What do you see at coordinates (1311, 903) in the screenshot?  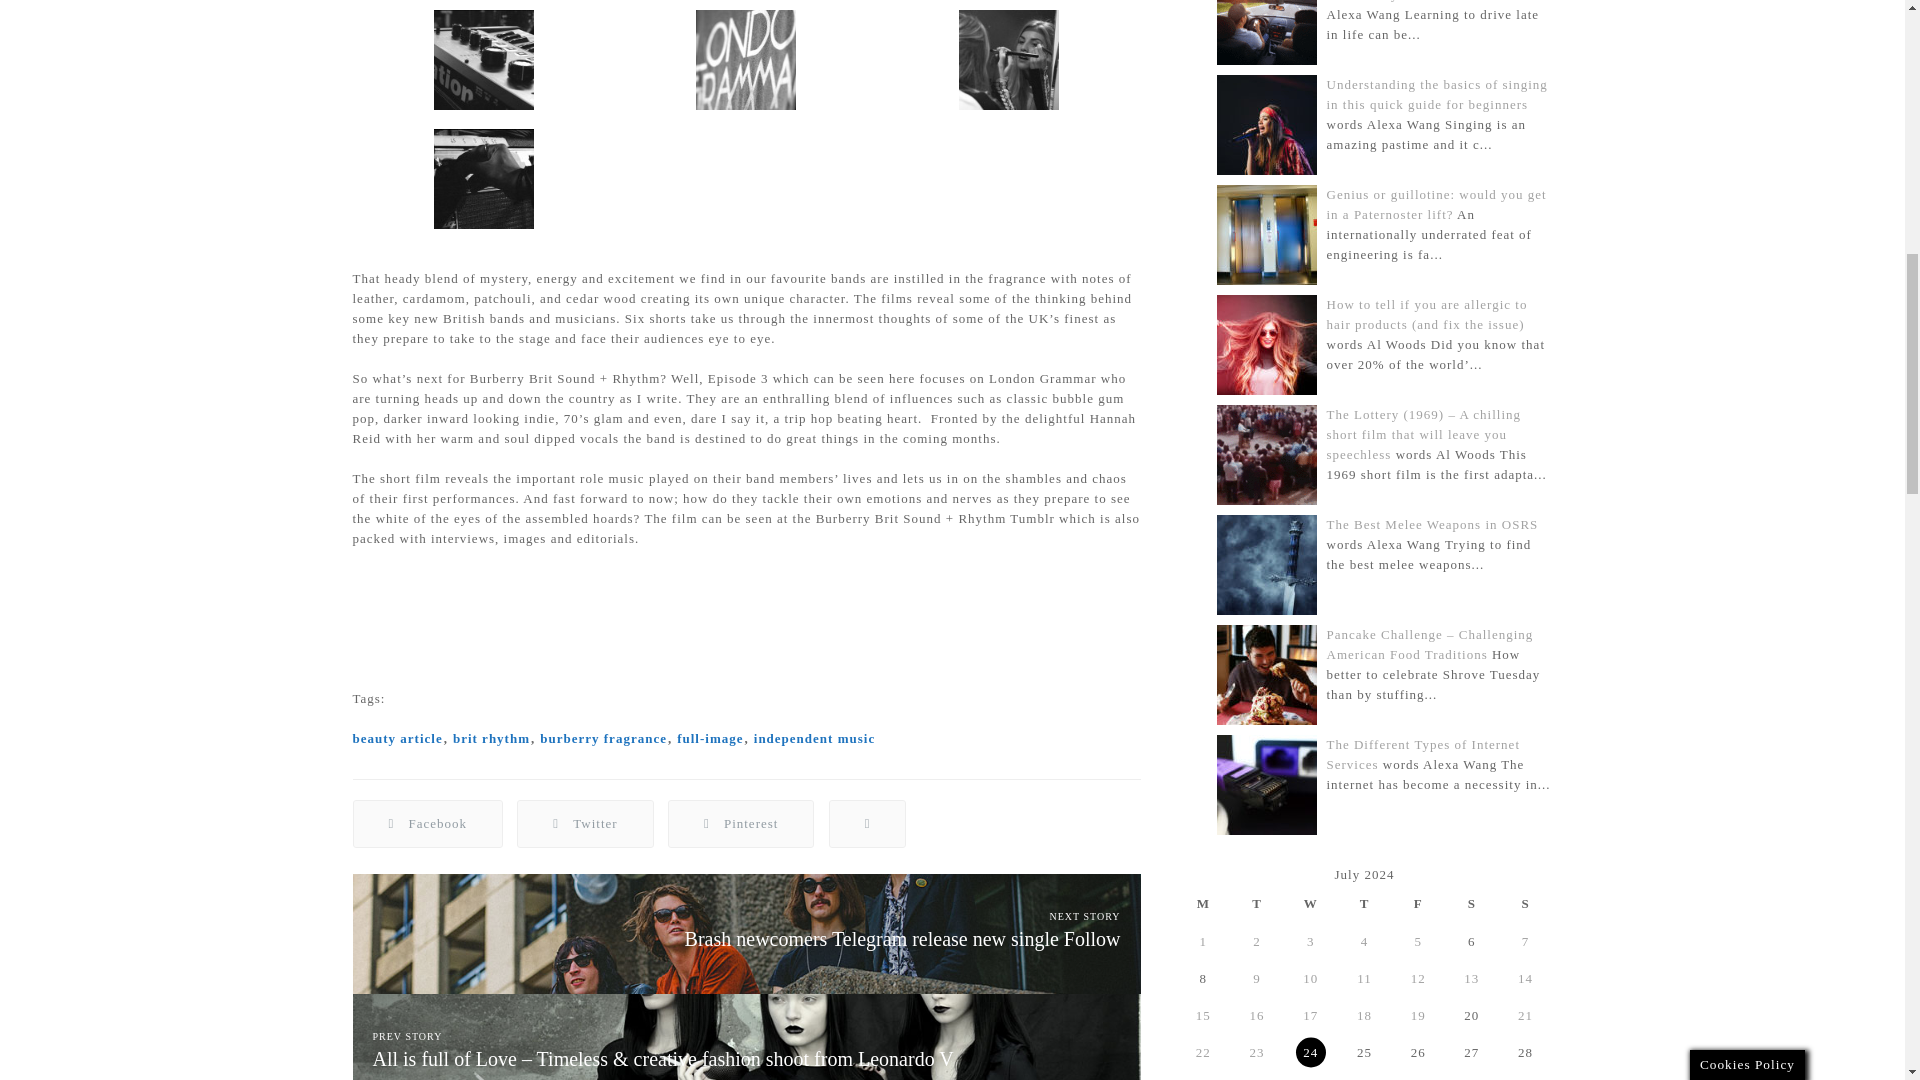 I see `Wednesday` at bounding box center [1311, 903].